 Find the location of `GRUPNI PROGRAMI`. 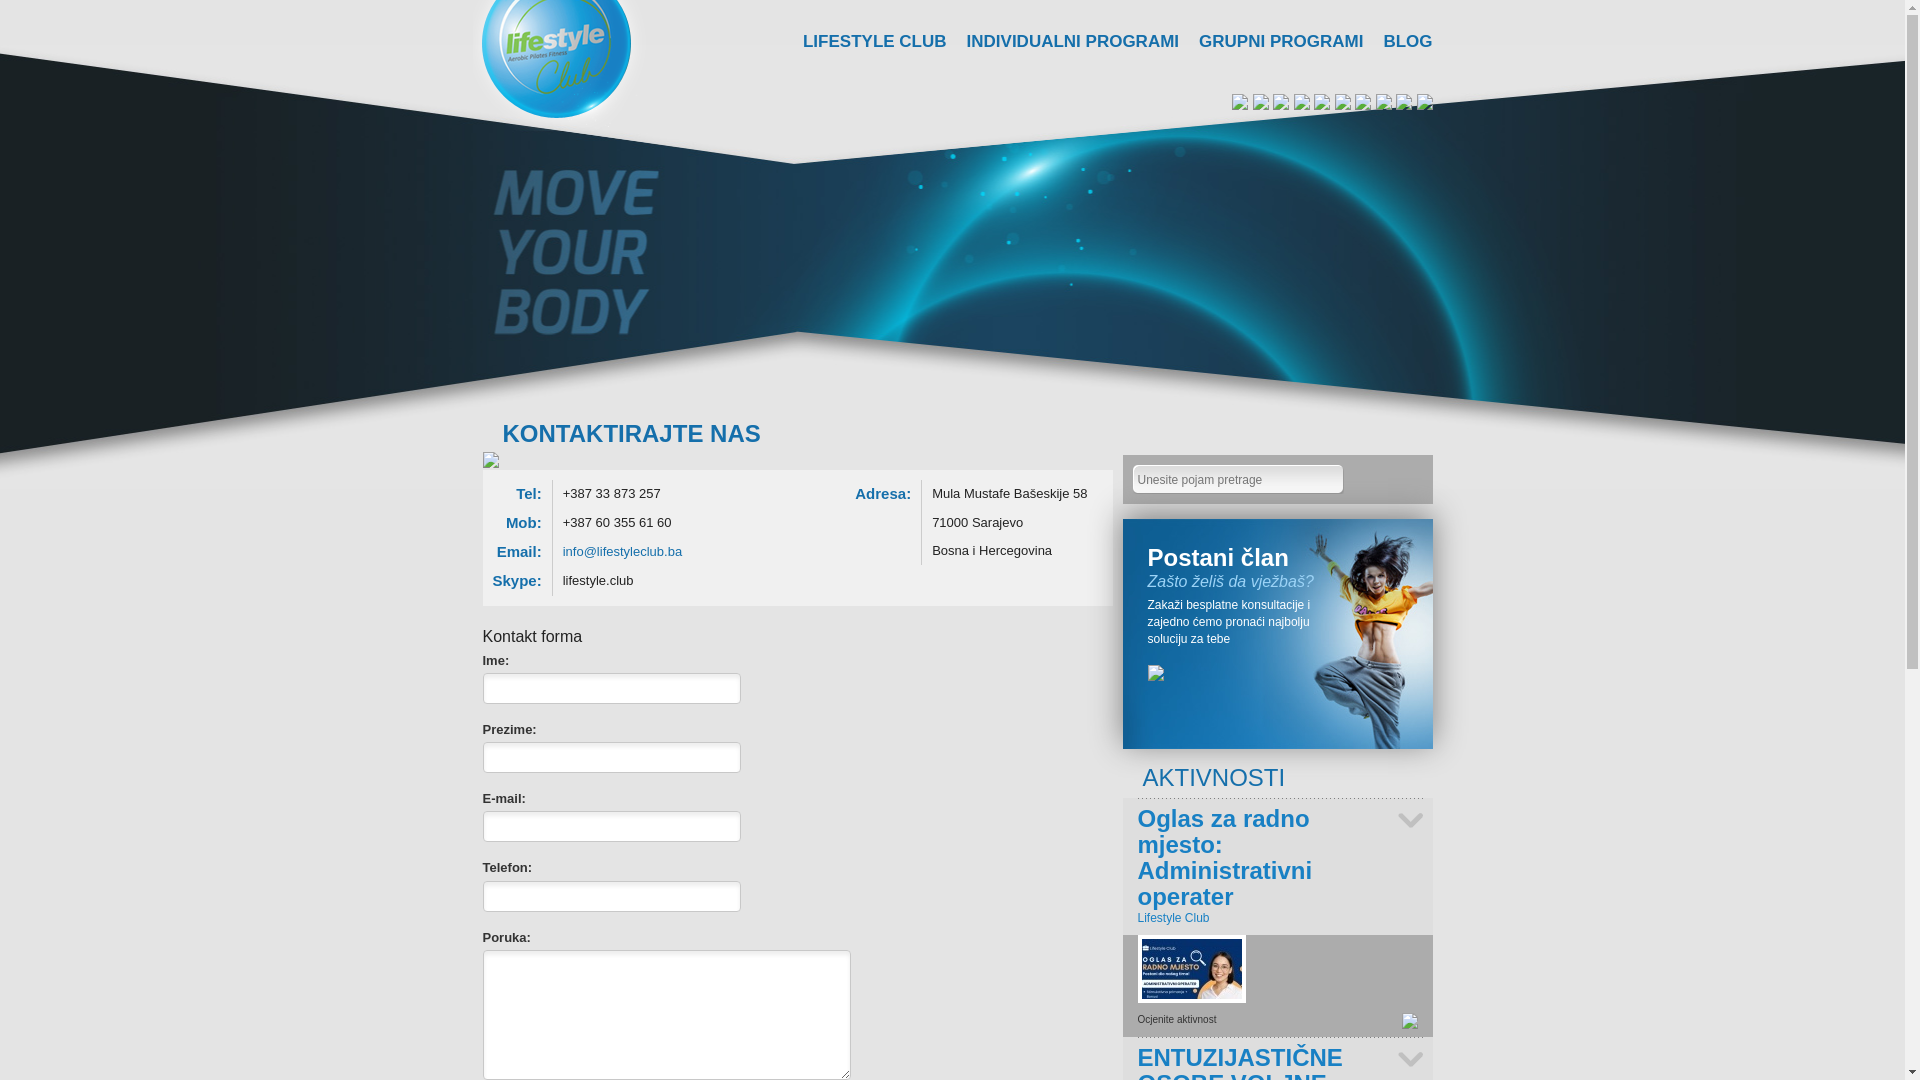

GRUPNI PROGRAMI is located at coordinates (1281, 42).